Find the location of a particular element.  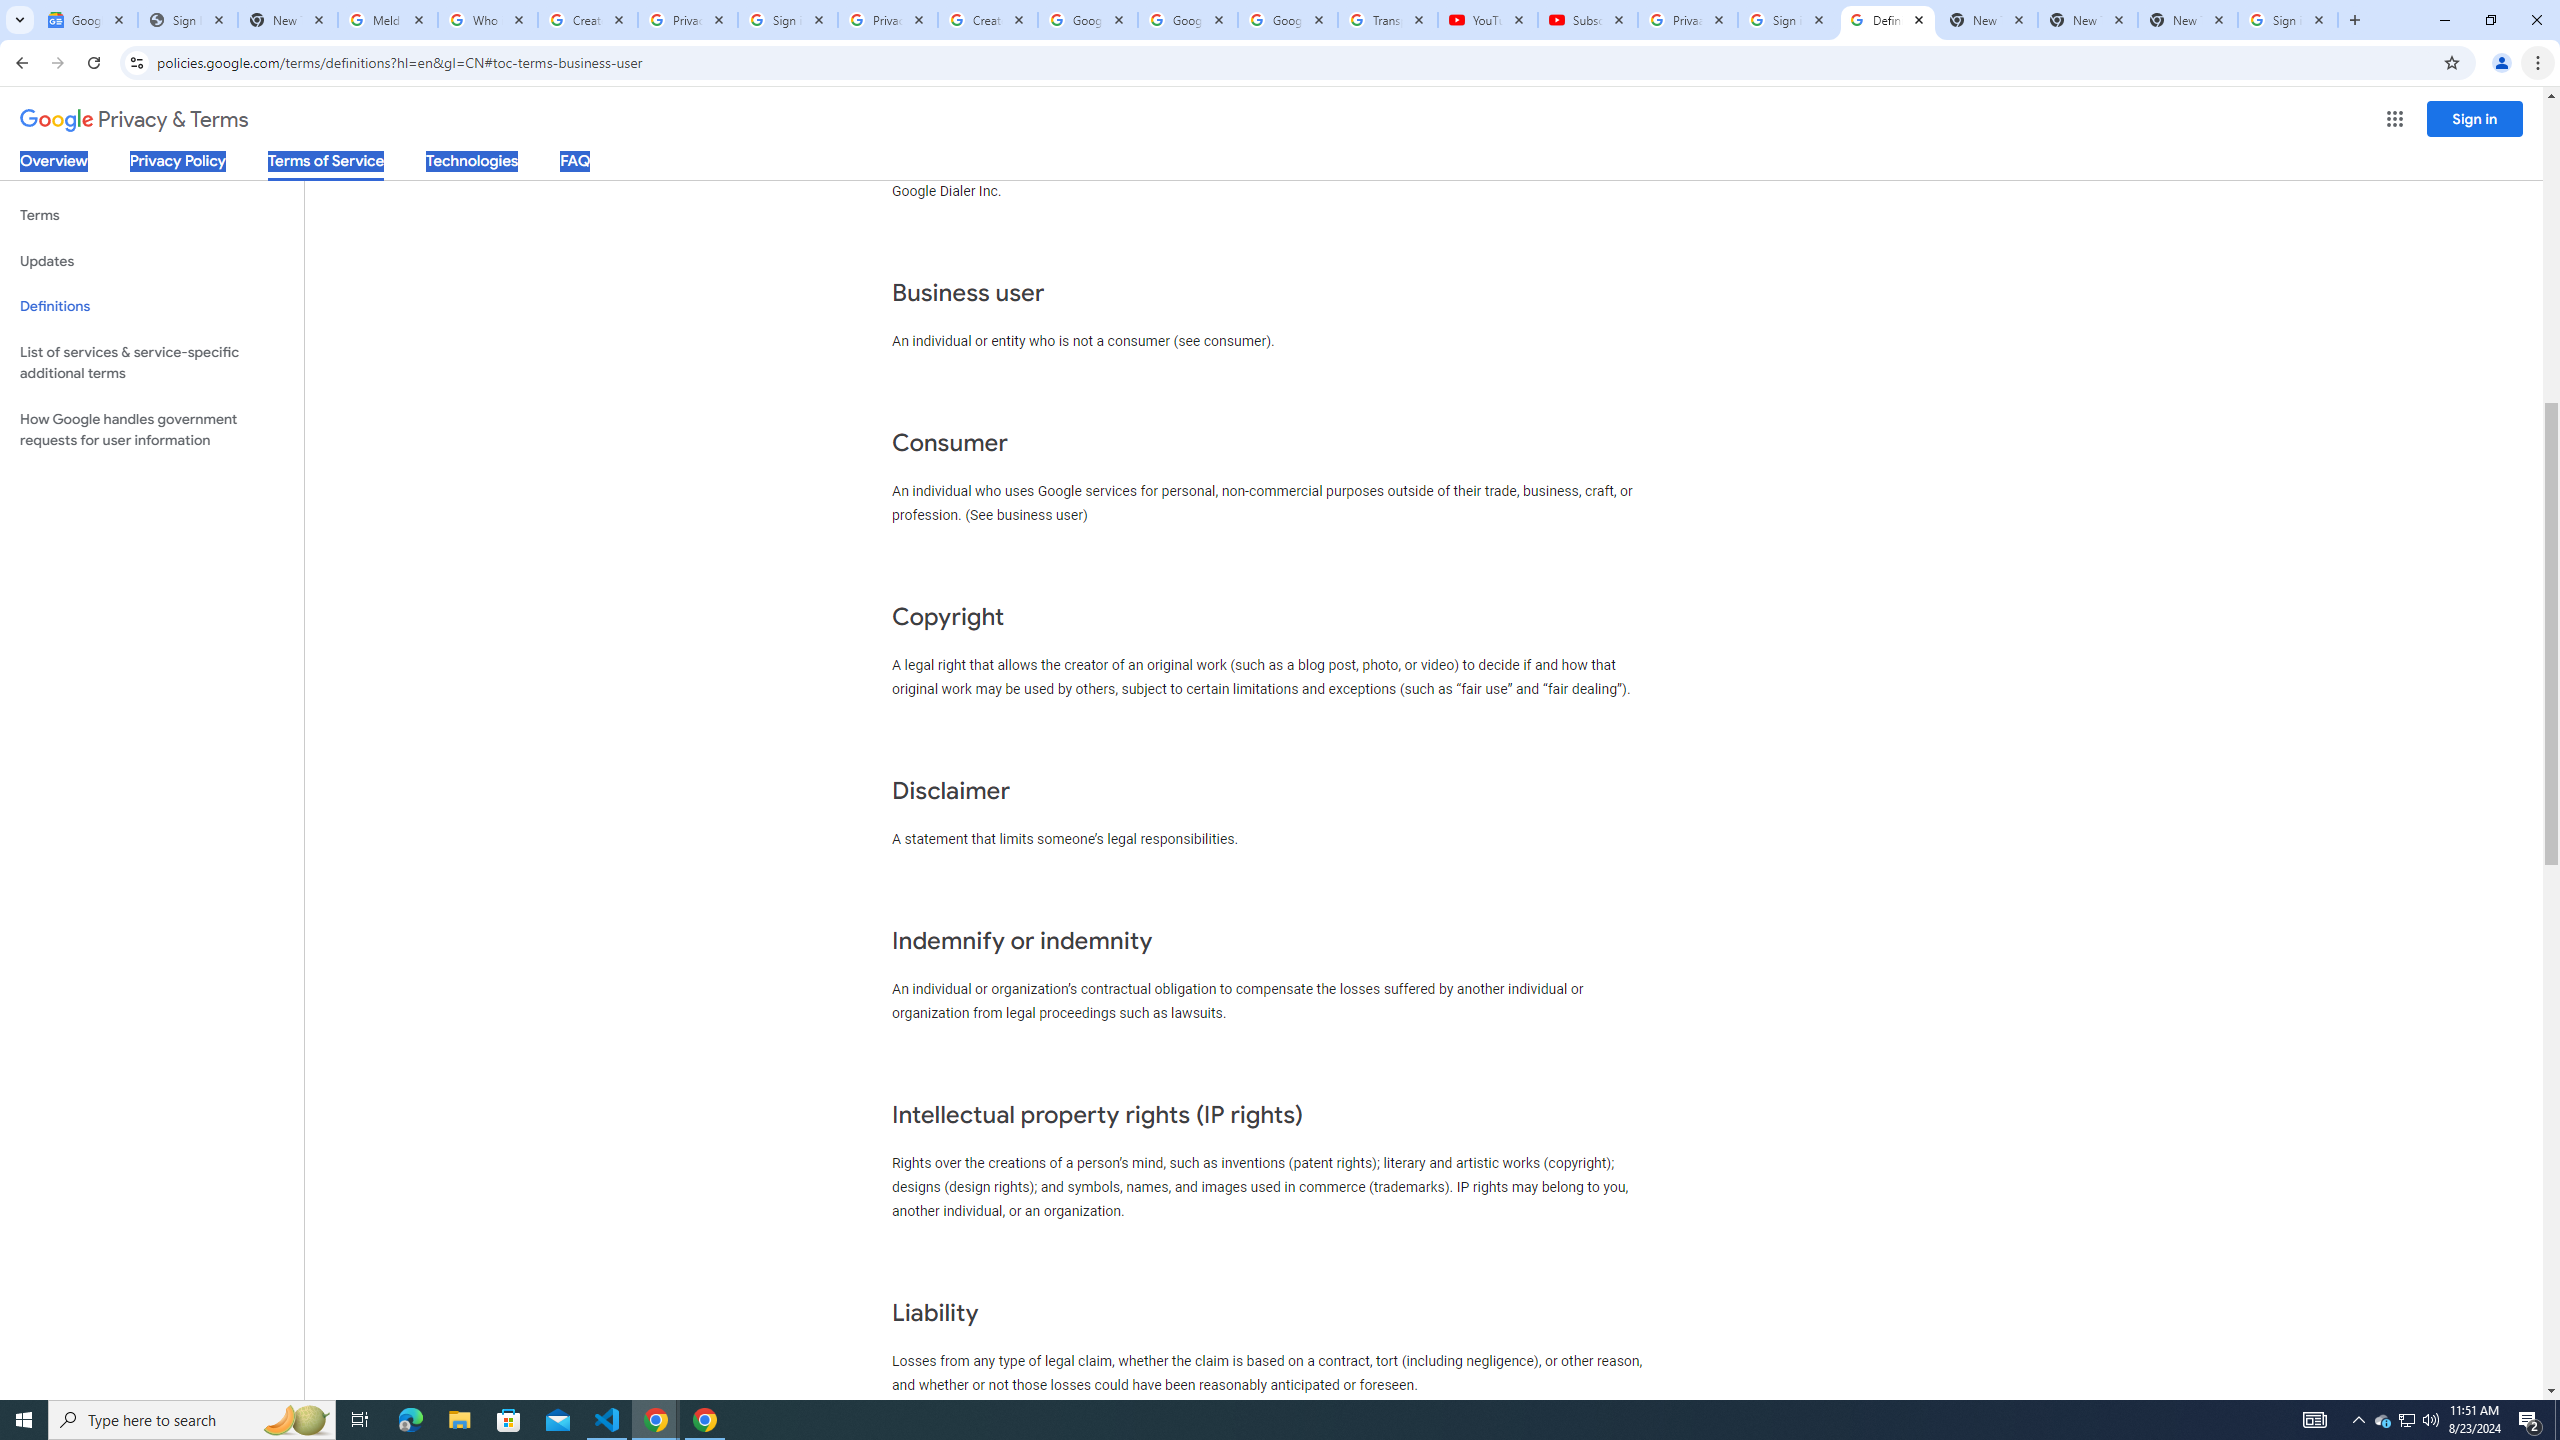

Sign In - USA TODAY is located at coordinates (186, 20).